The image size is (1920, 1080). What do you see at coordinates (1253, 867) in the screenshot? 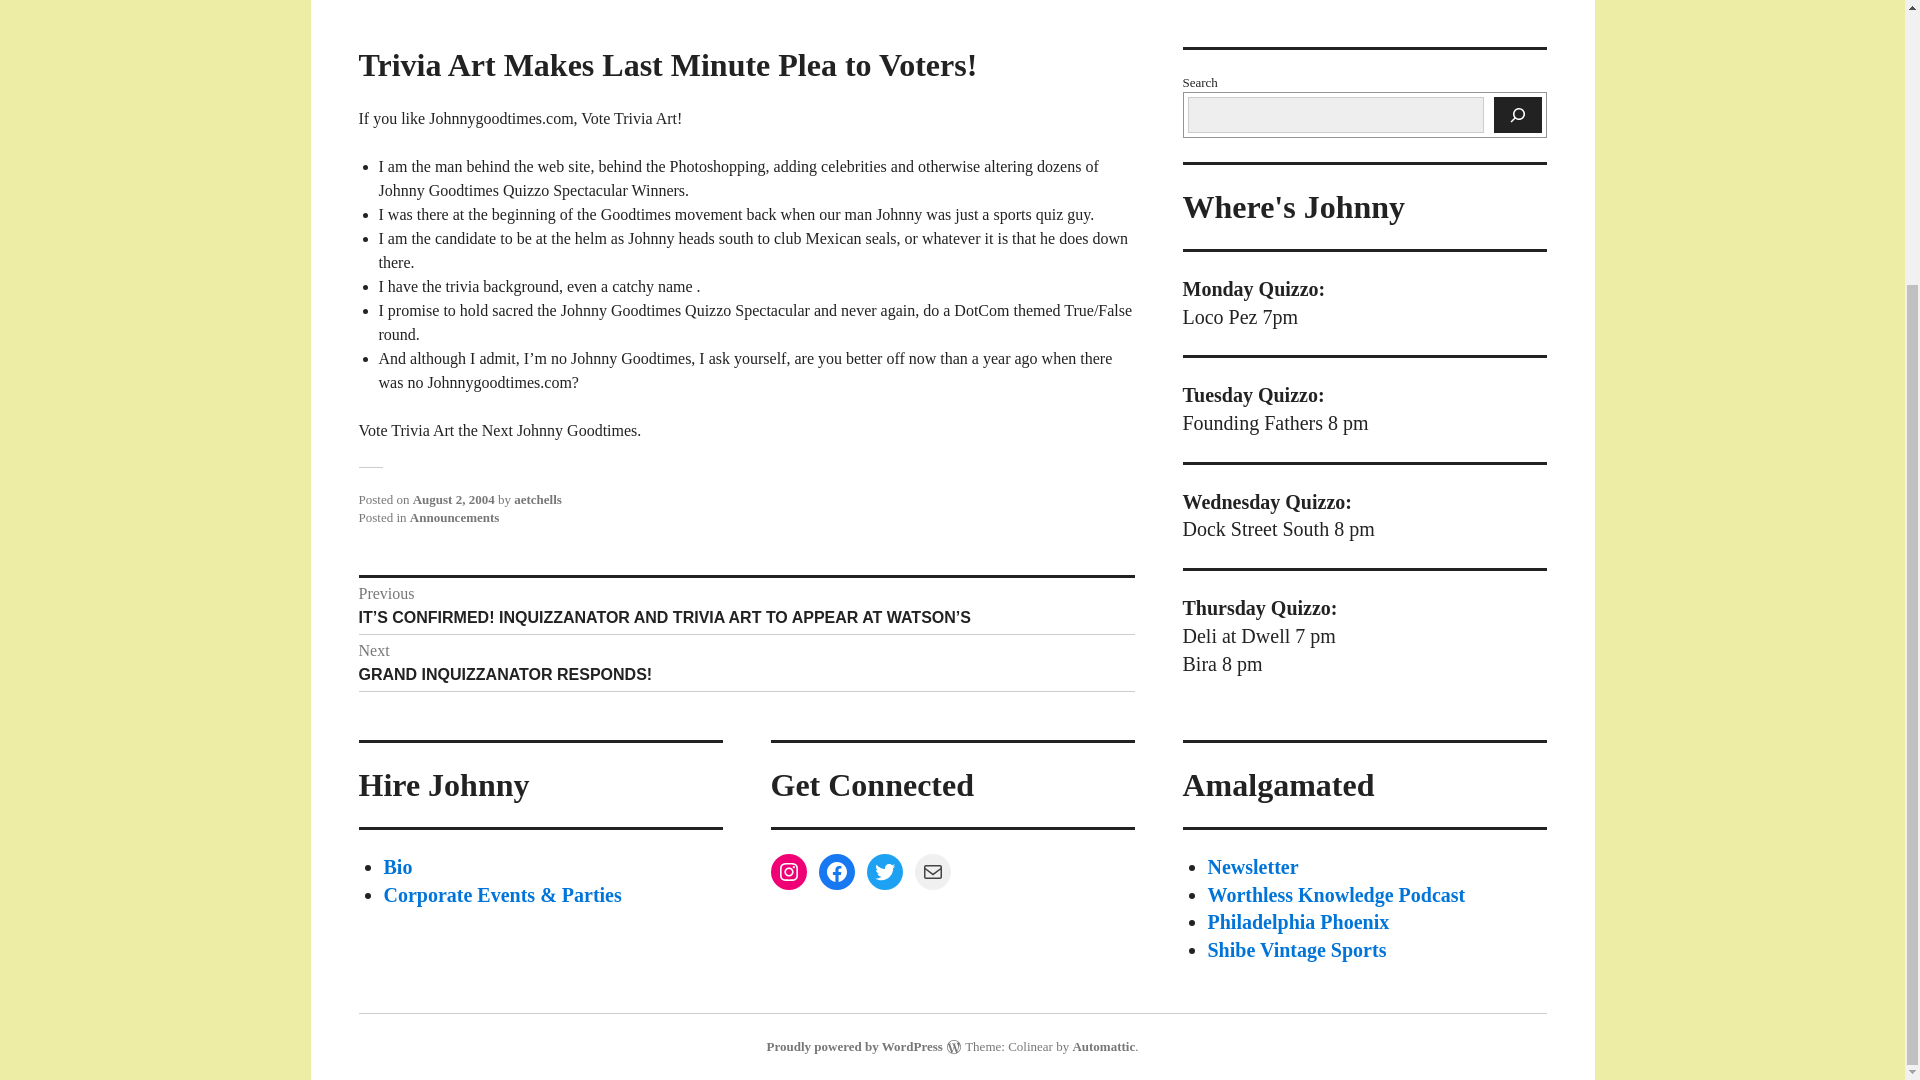
I see `Newsletter` at bounding box center [1253, 867].